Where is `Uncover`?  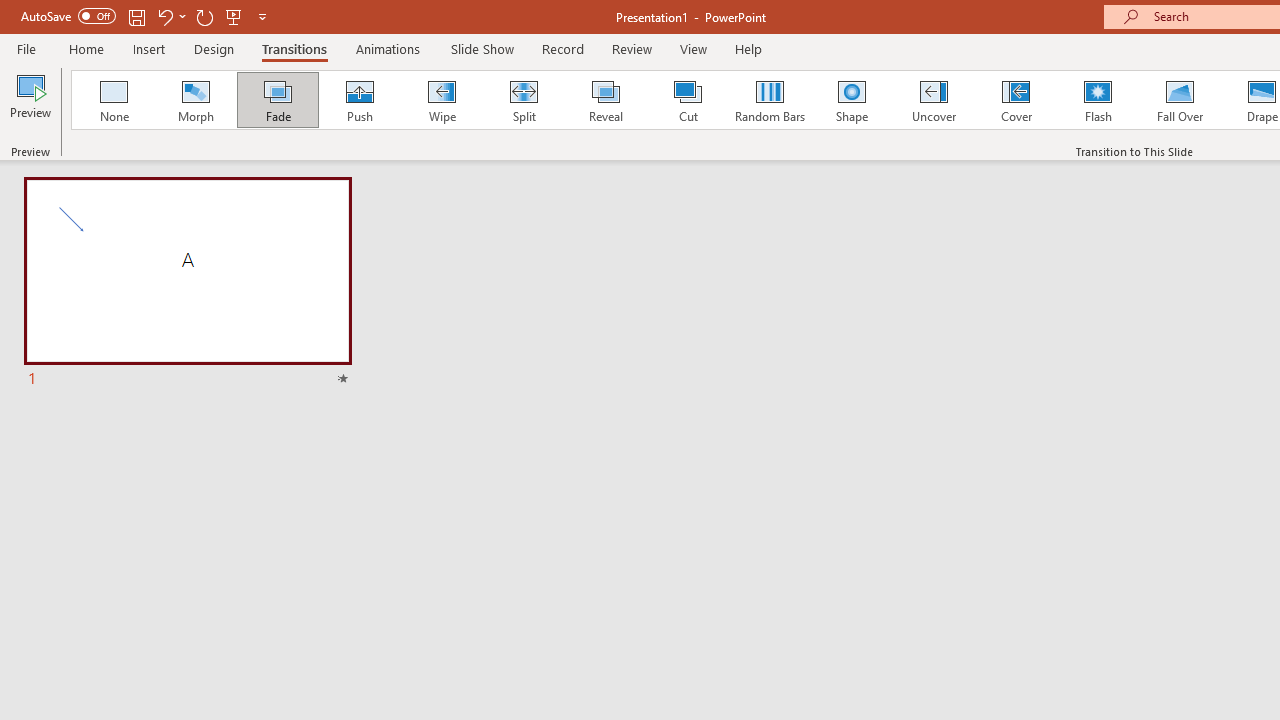 Uncover is located at coordinates (934, 100).